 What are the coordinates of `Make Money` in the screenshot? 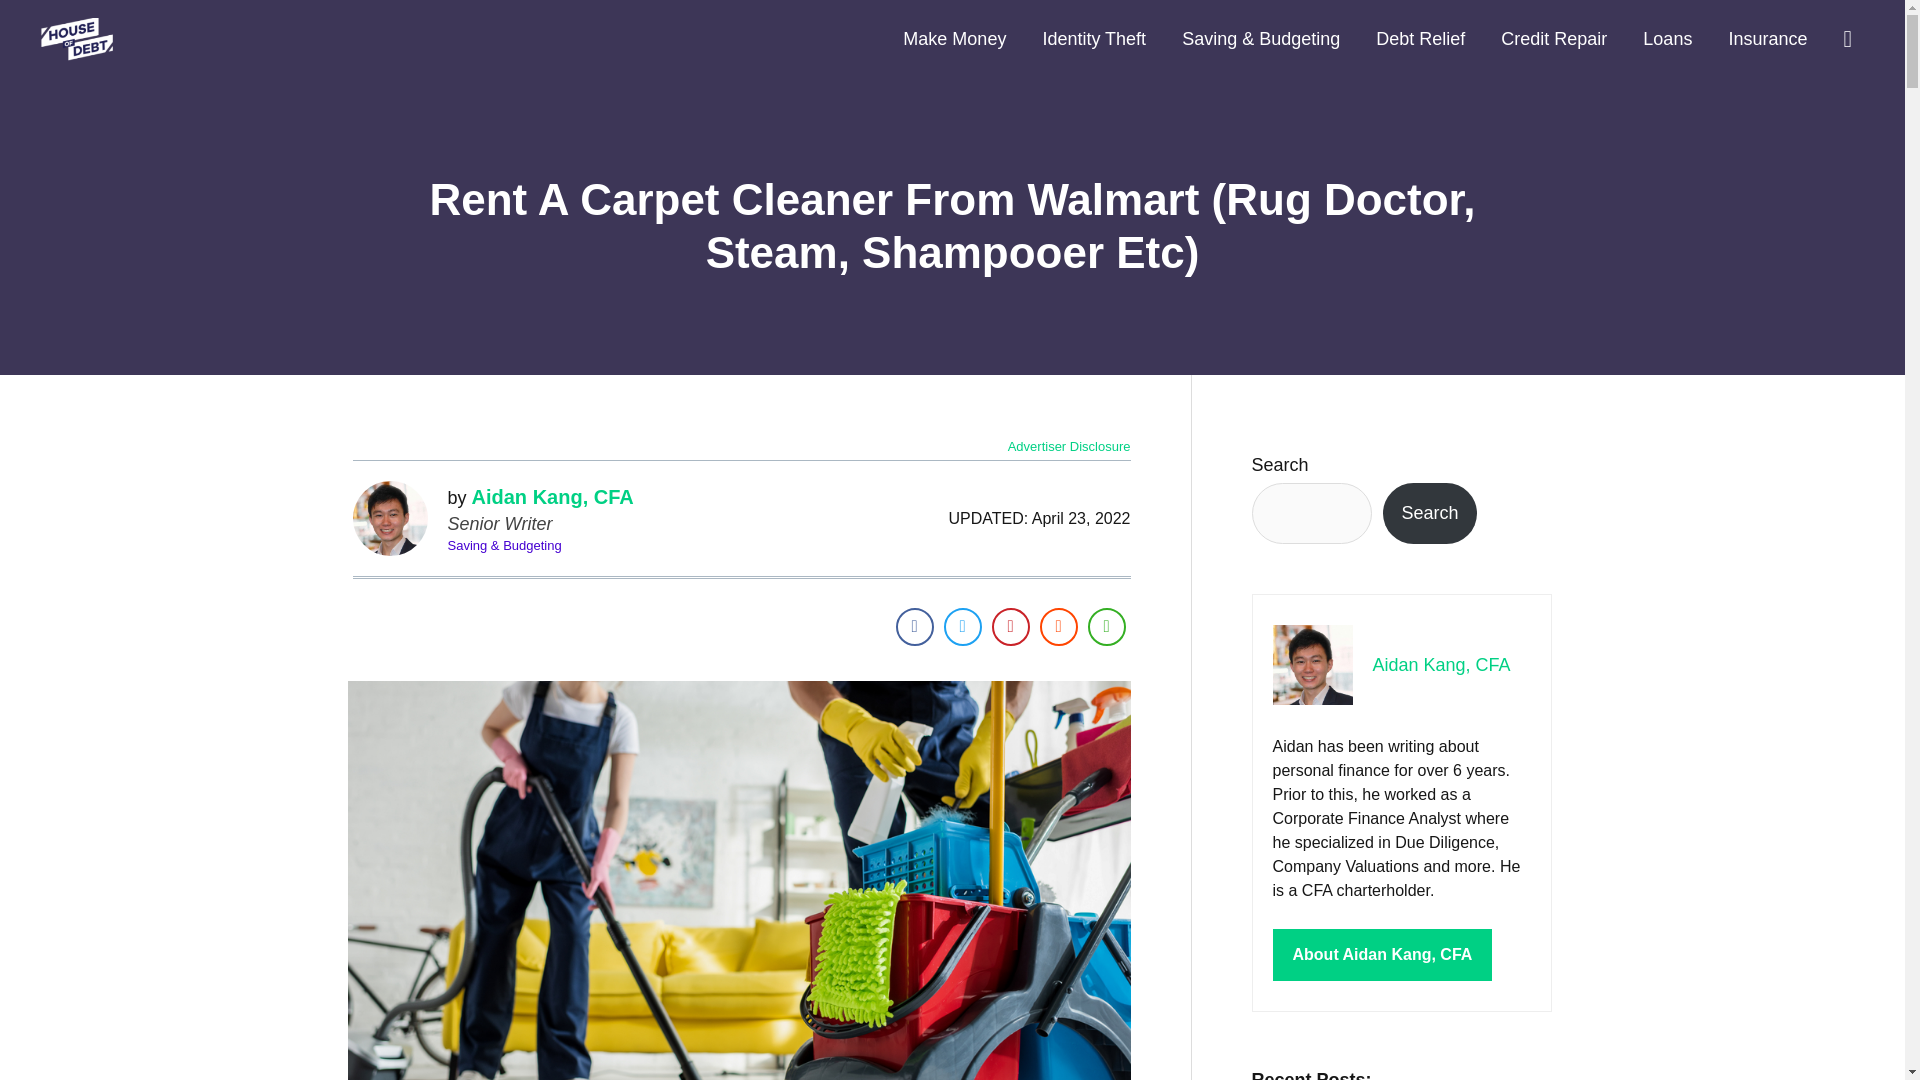 It's located at (954, 39).